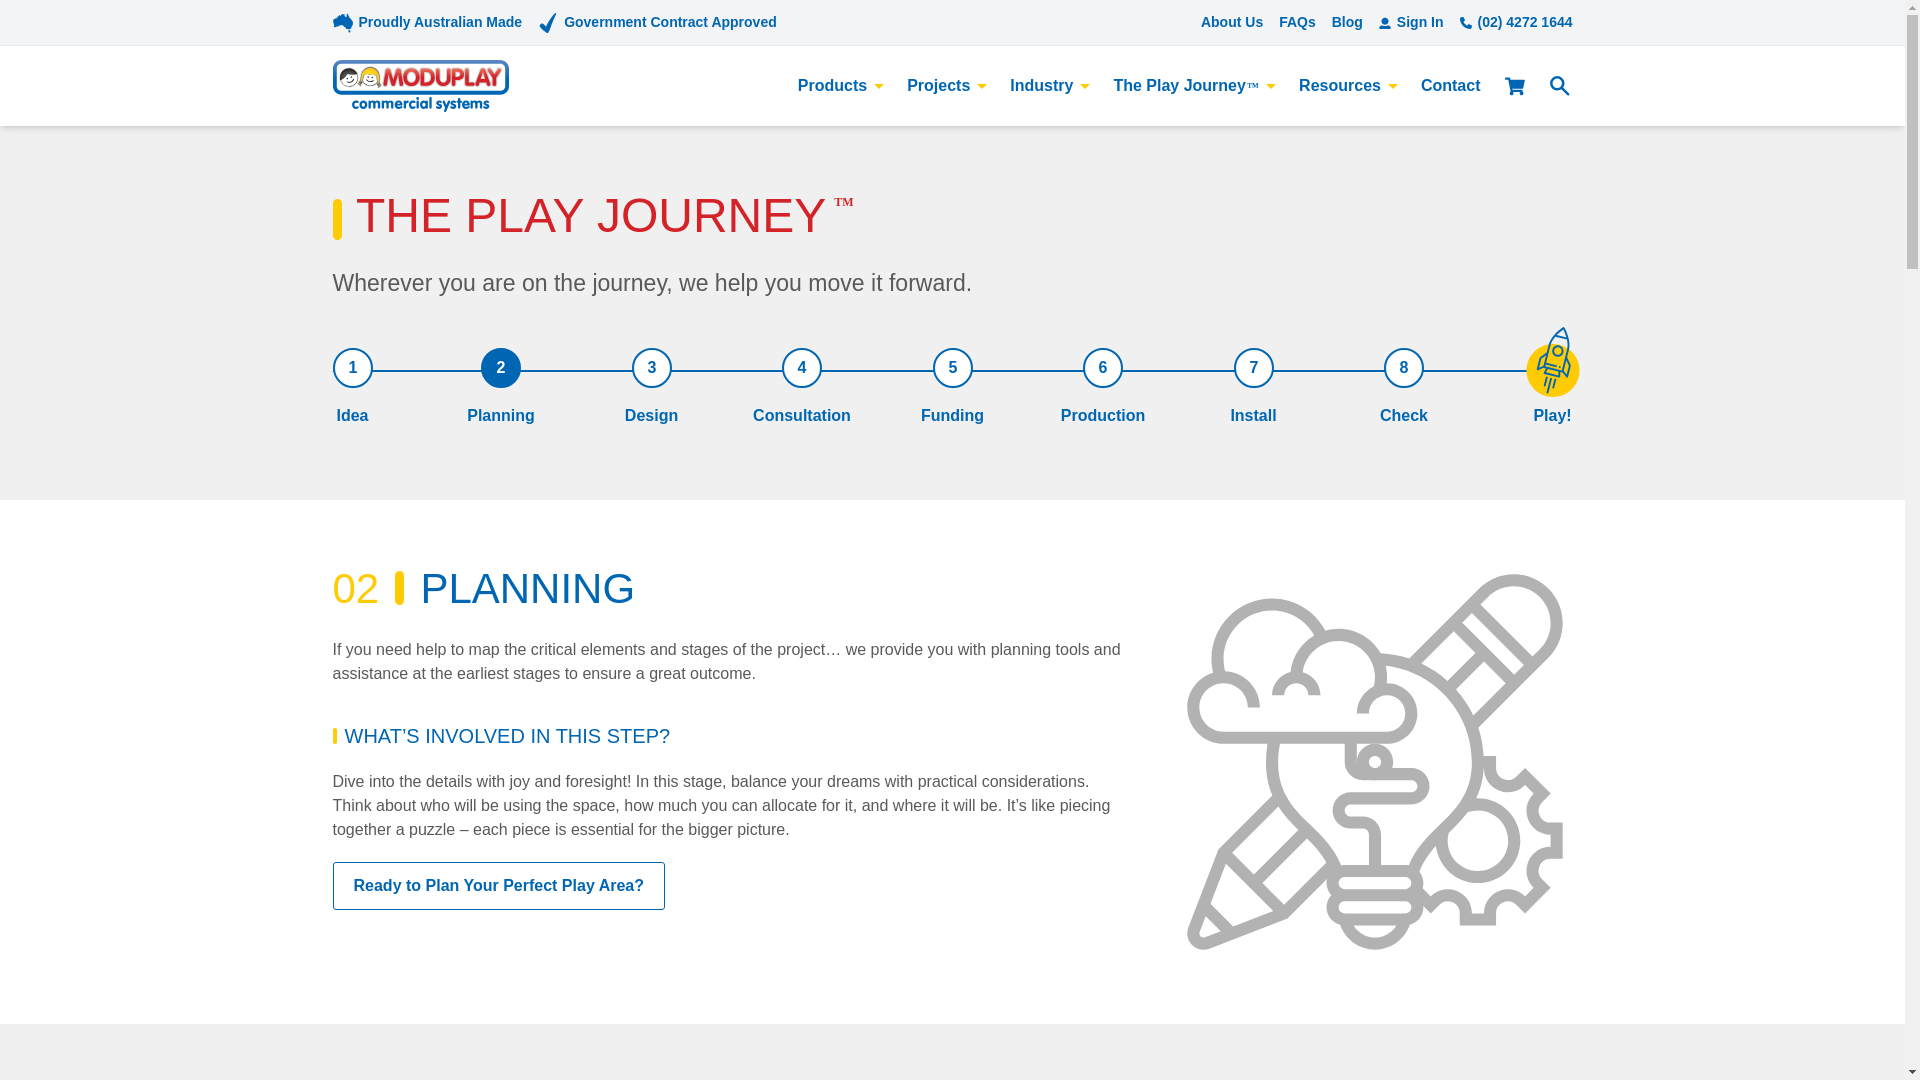  Describe the element at coordinates (440, 22) in the screenshot. I see `Proudly Australian Made` at that location.